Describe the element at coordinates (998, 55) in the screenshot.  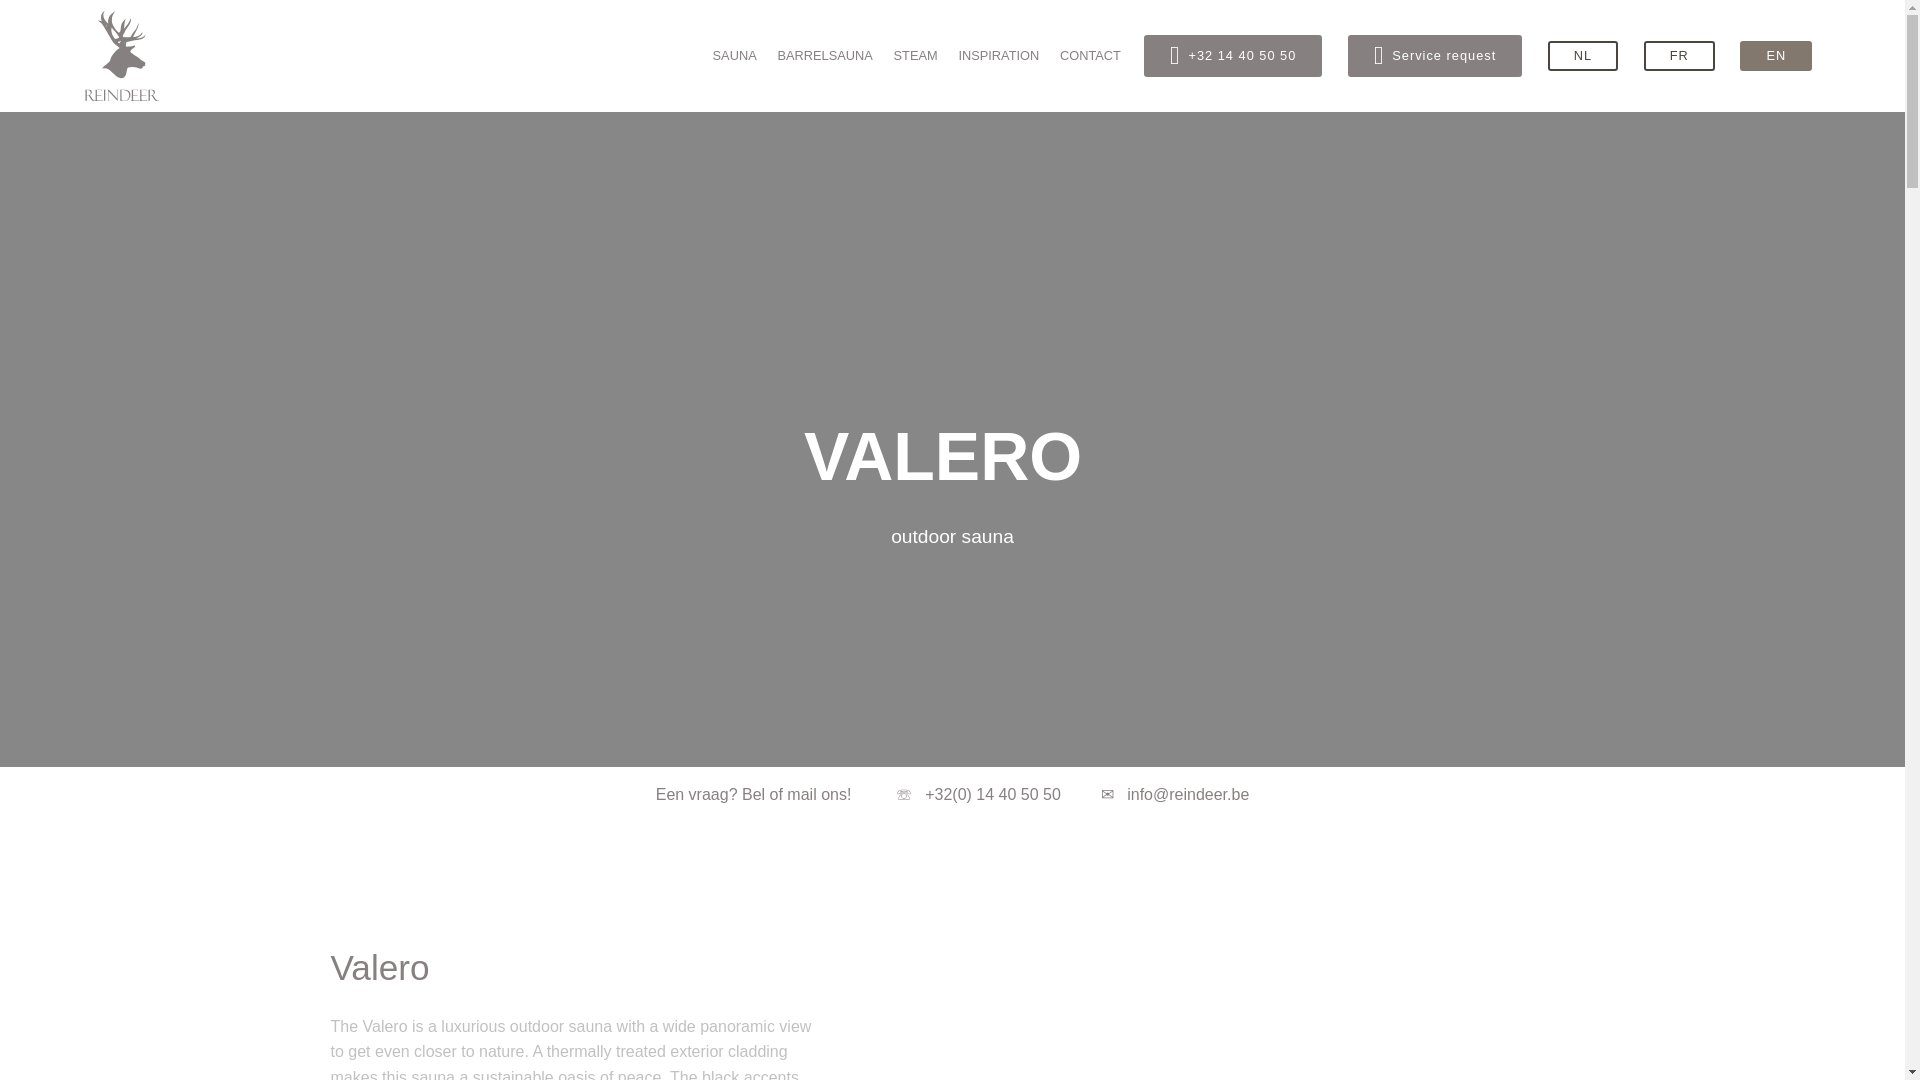
I see `INSPIRATION` at that location.